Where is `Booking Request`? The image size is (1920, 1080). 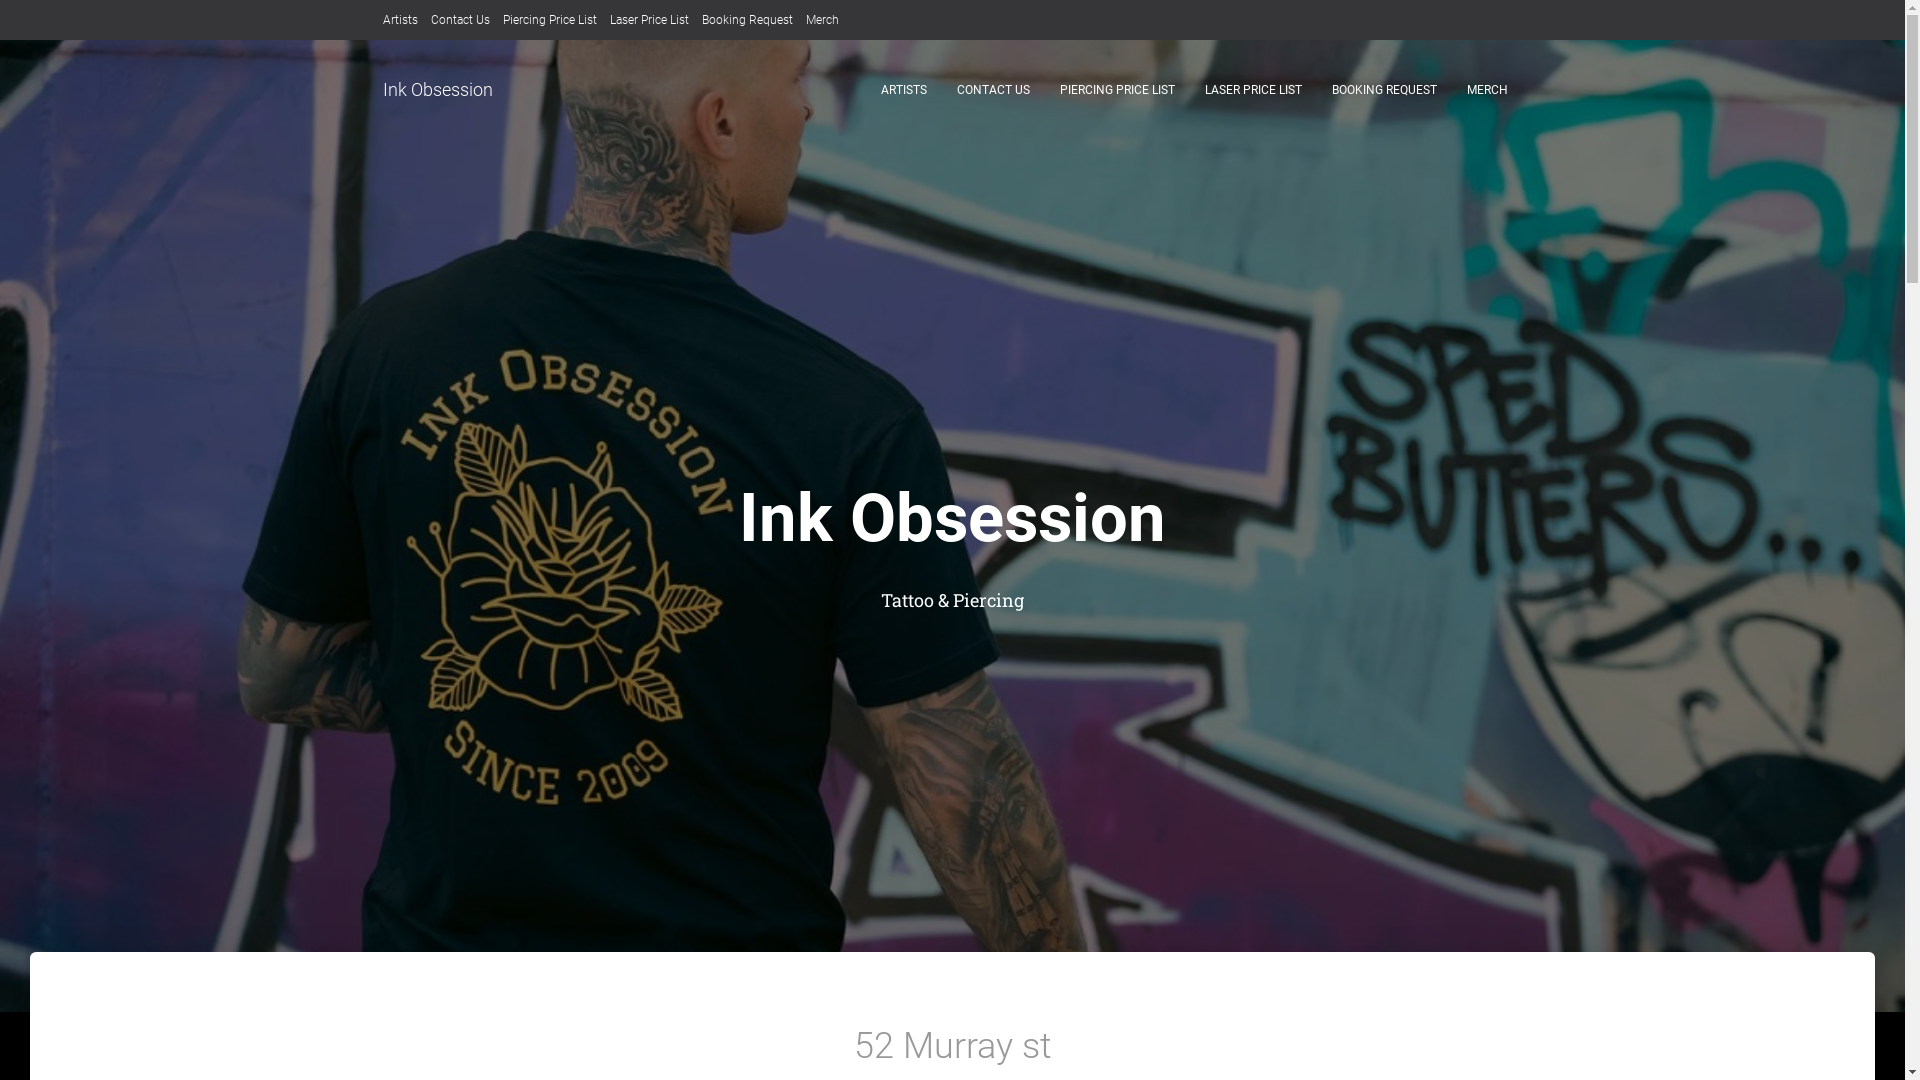
Booking Request is located at coordinates (748, 20).